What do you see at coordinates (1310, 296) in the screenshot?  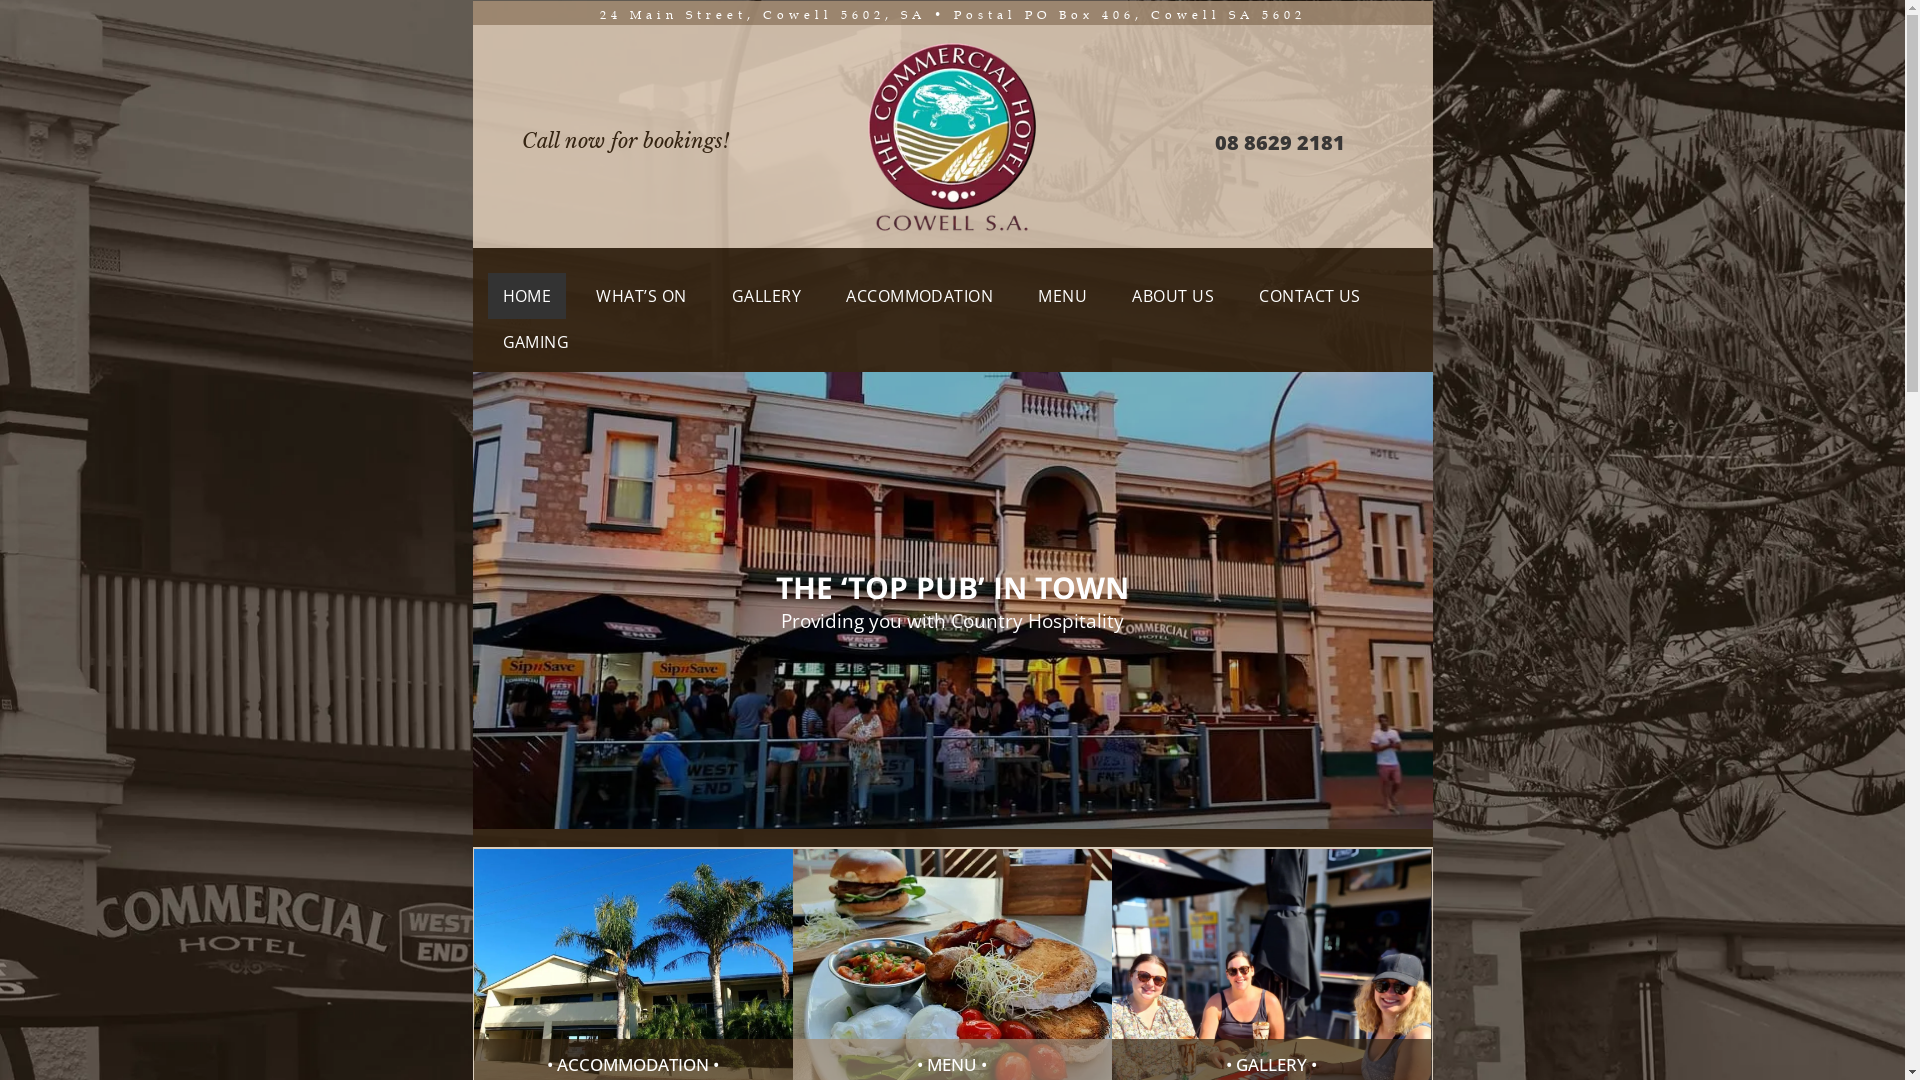 I see `CONTACT US` at bounding box center [1310, 296].